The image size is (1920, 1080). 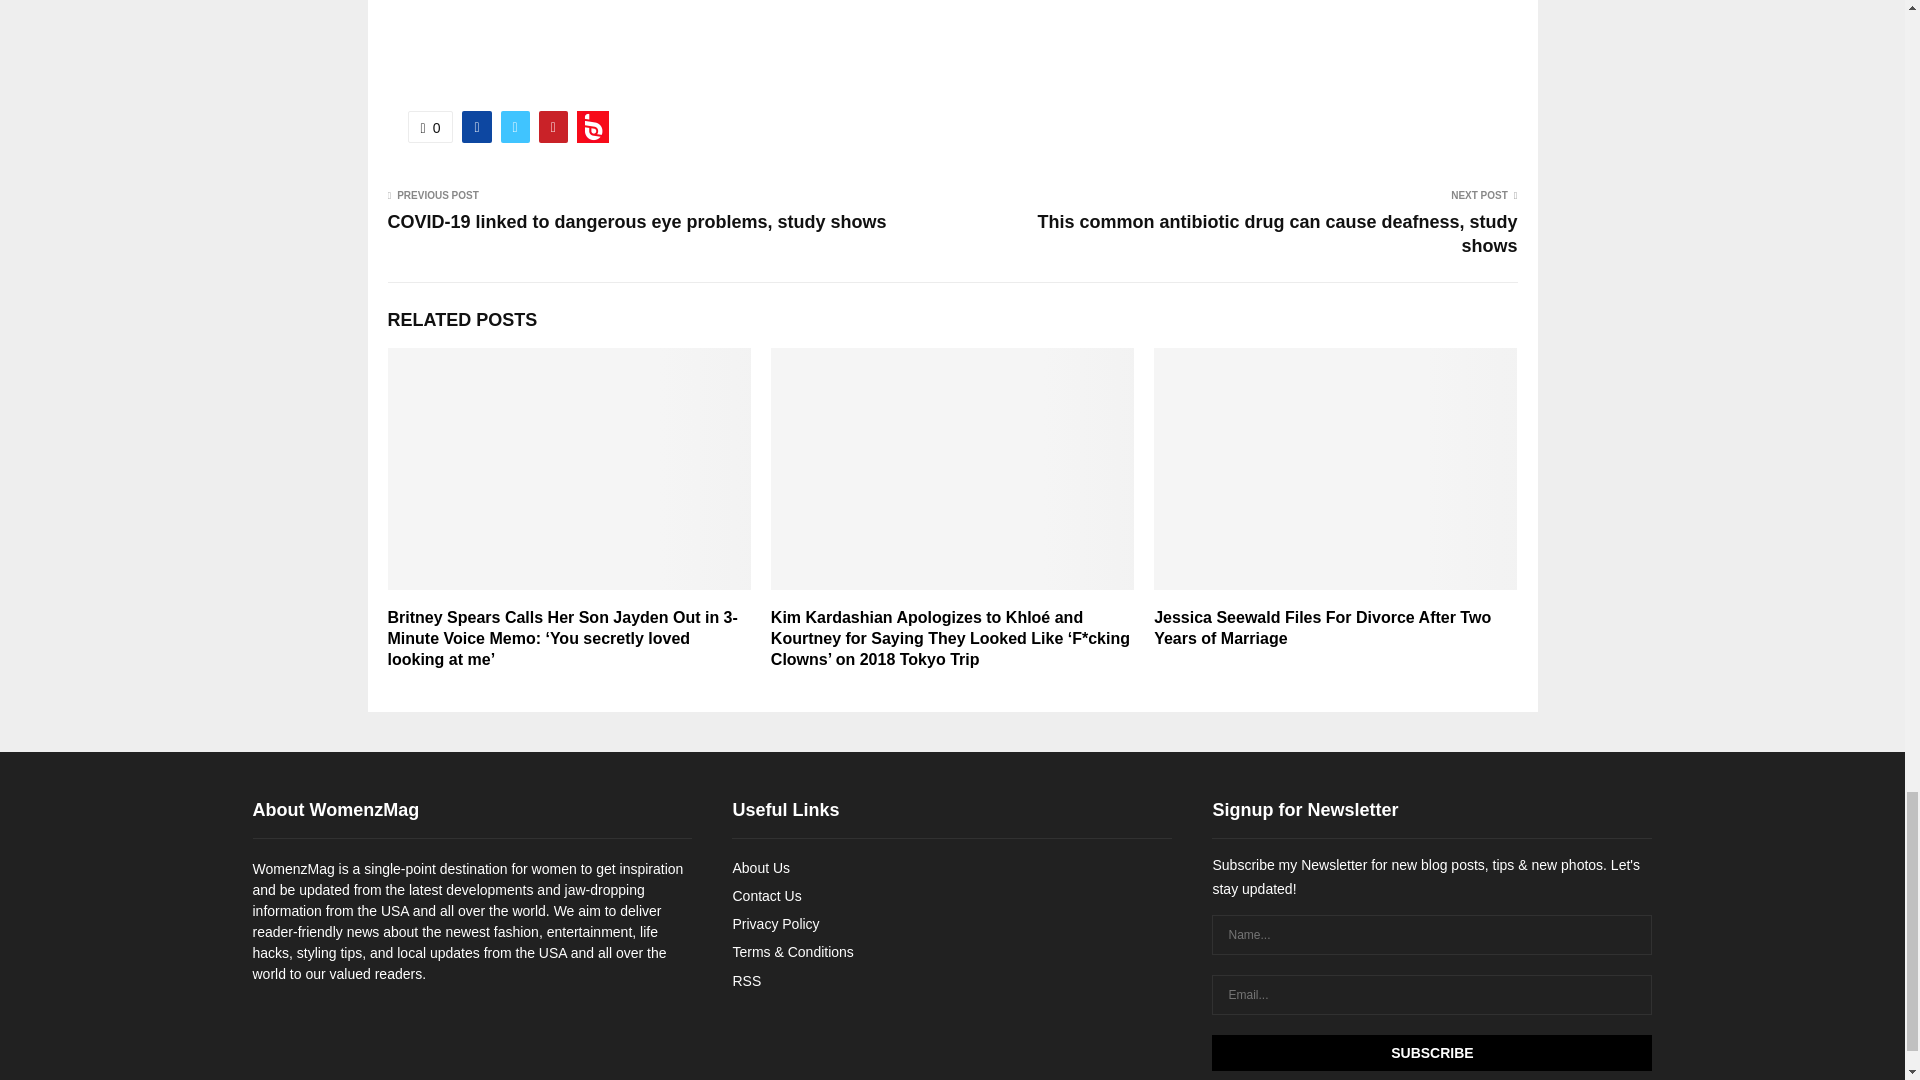 I want to click on 0, so click(x=430, y=126).